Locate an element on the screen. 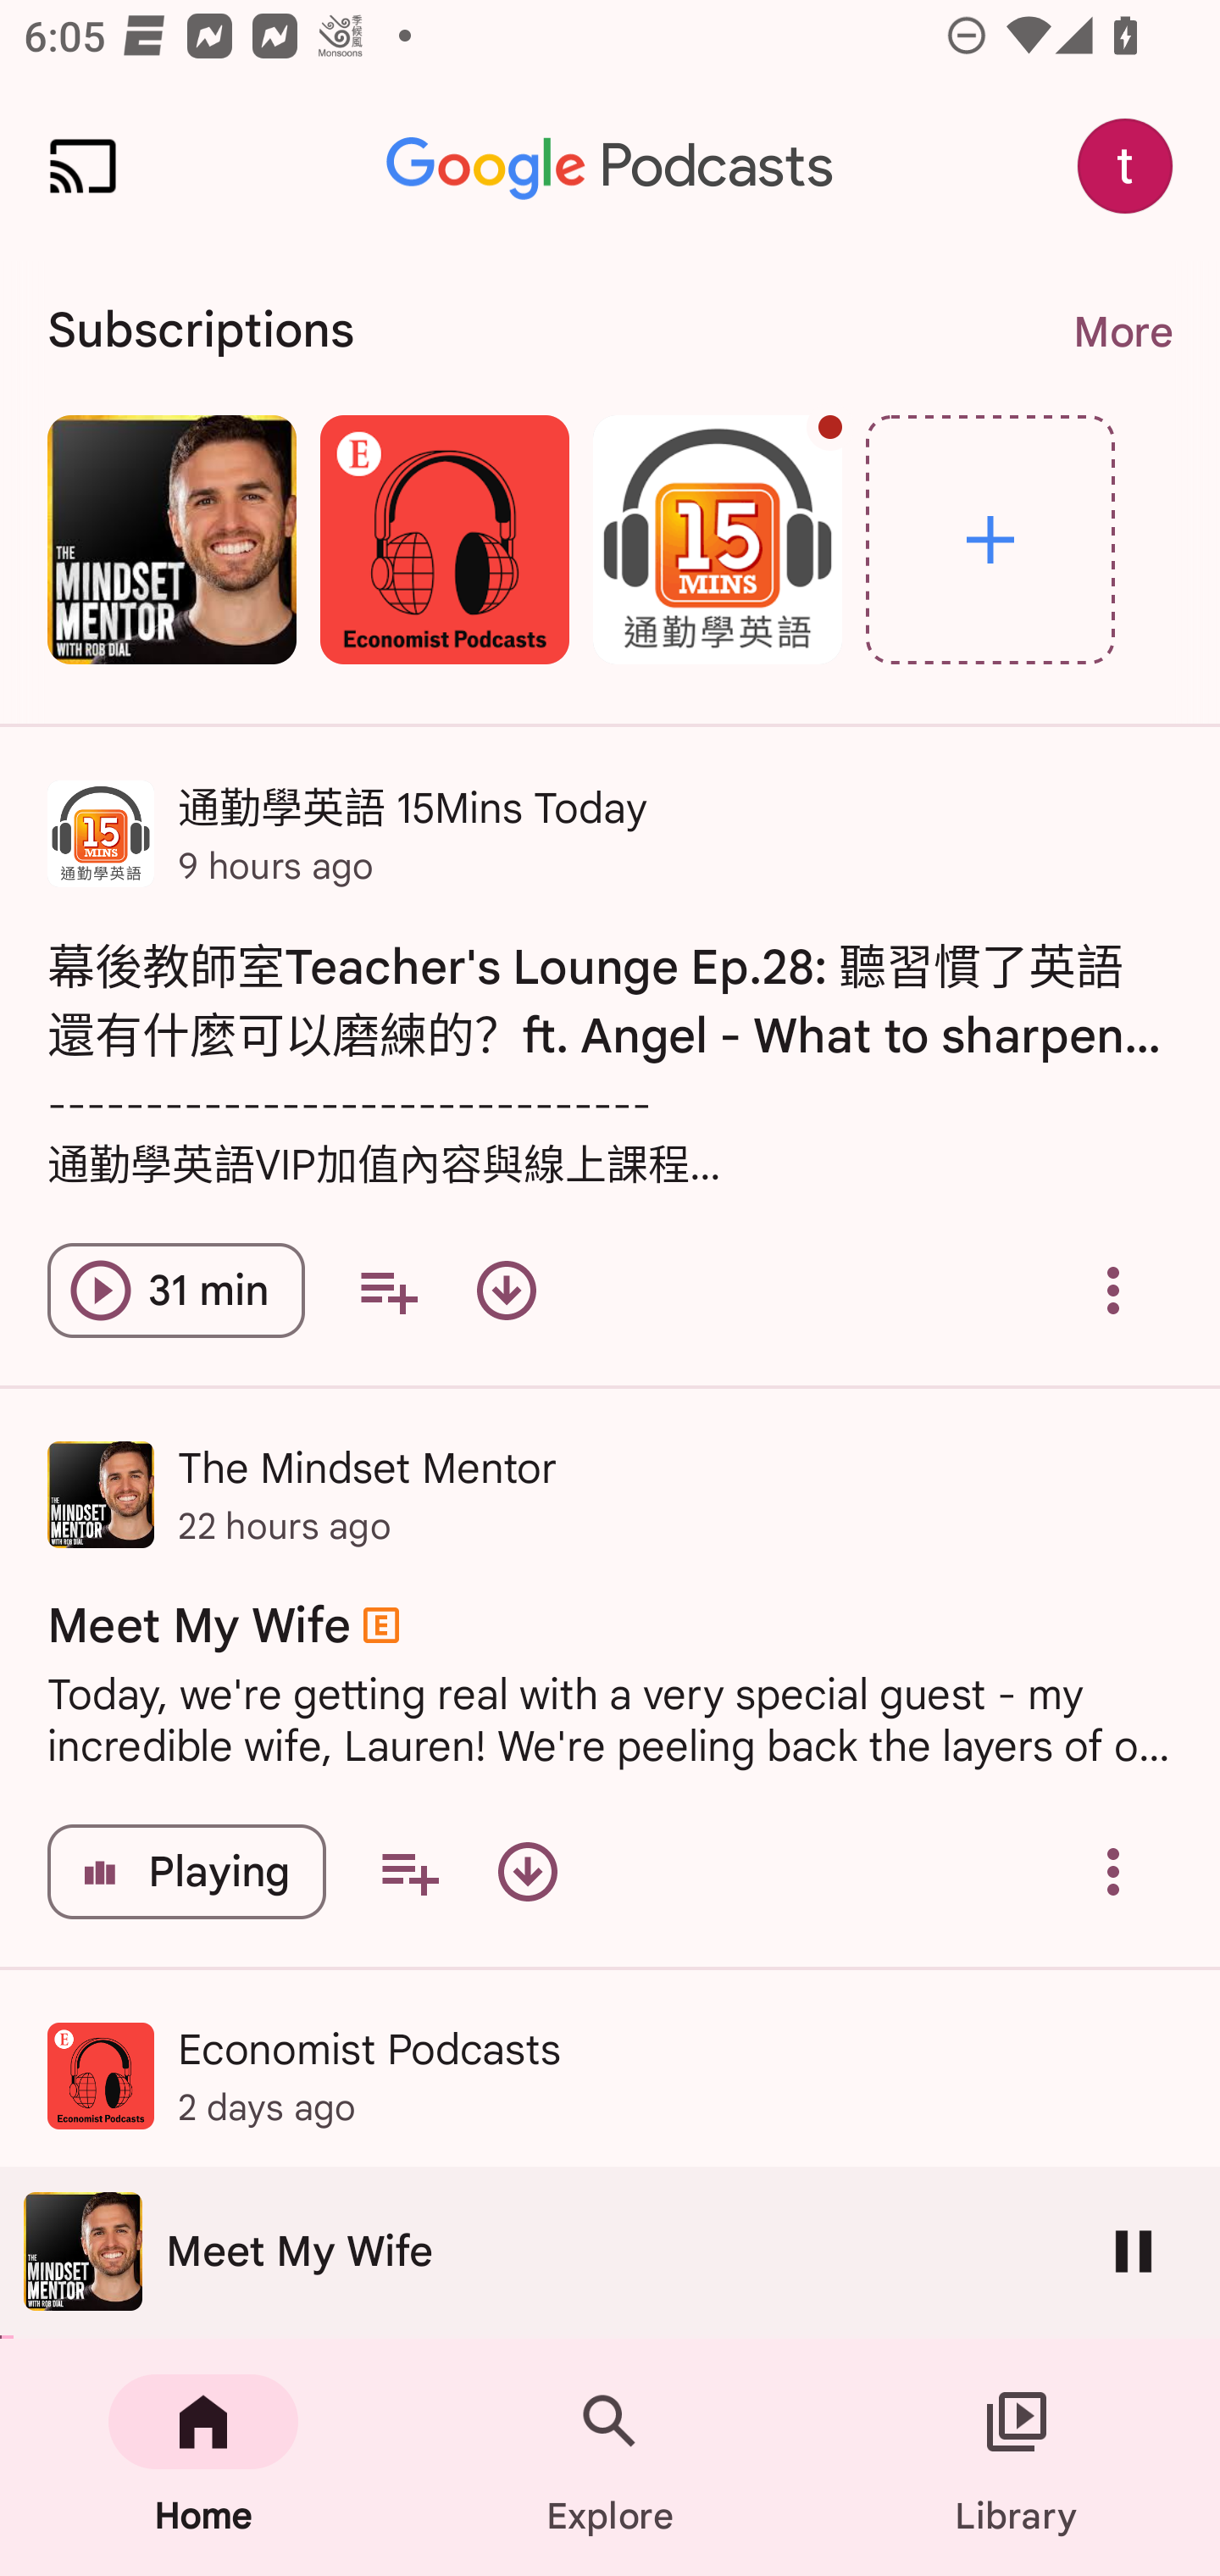 This screenshot has height=2576, width=1220. Library is located at coordinates (1017, 2457).